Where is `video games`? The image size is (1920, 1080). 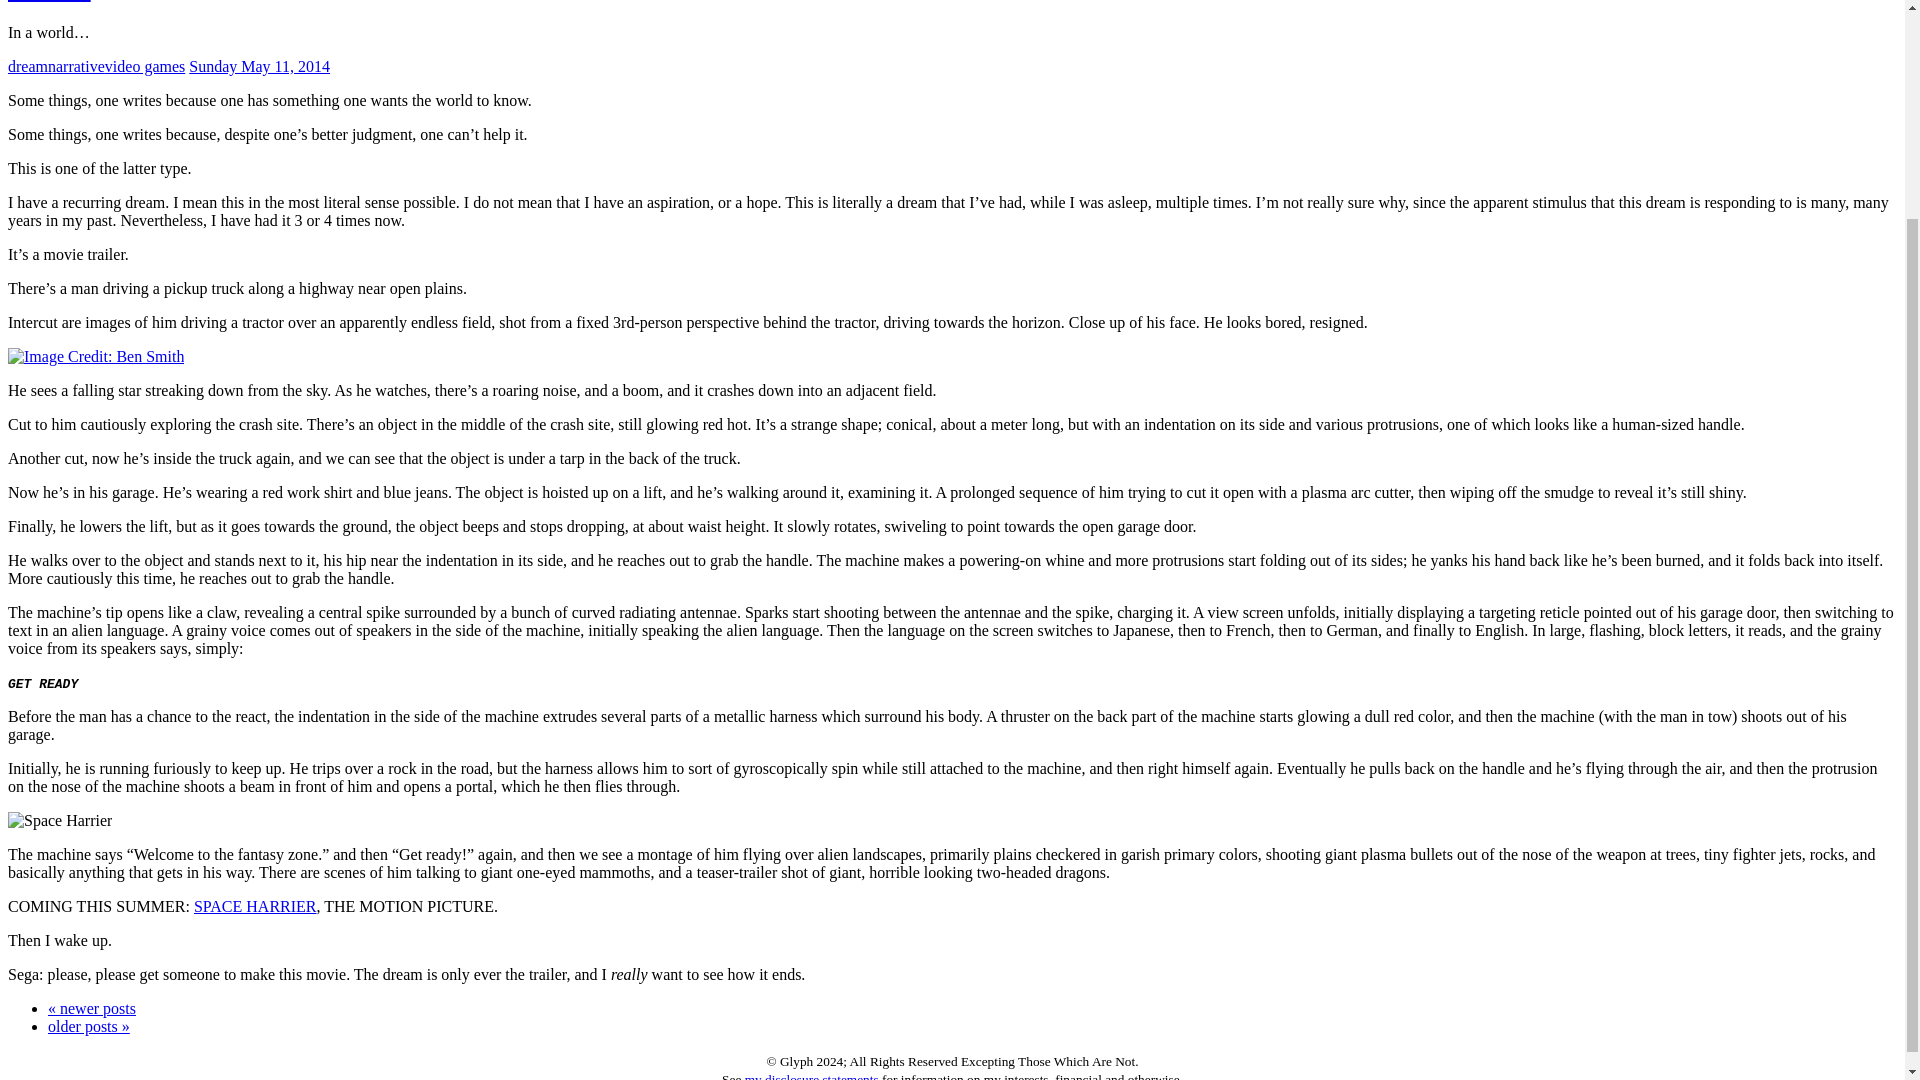 video games is located at coordinates (144, 66).